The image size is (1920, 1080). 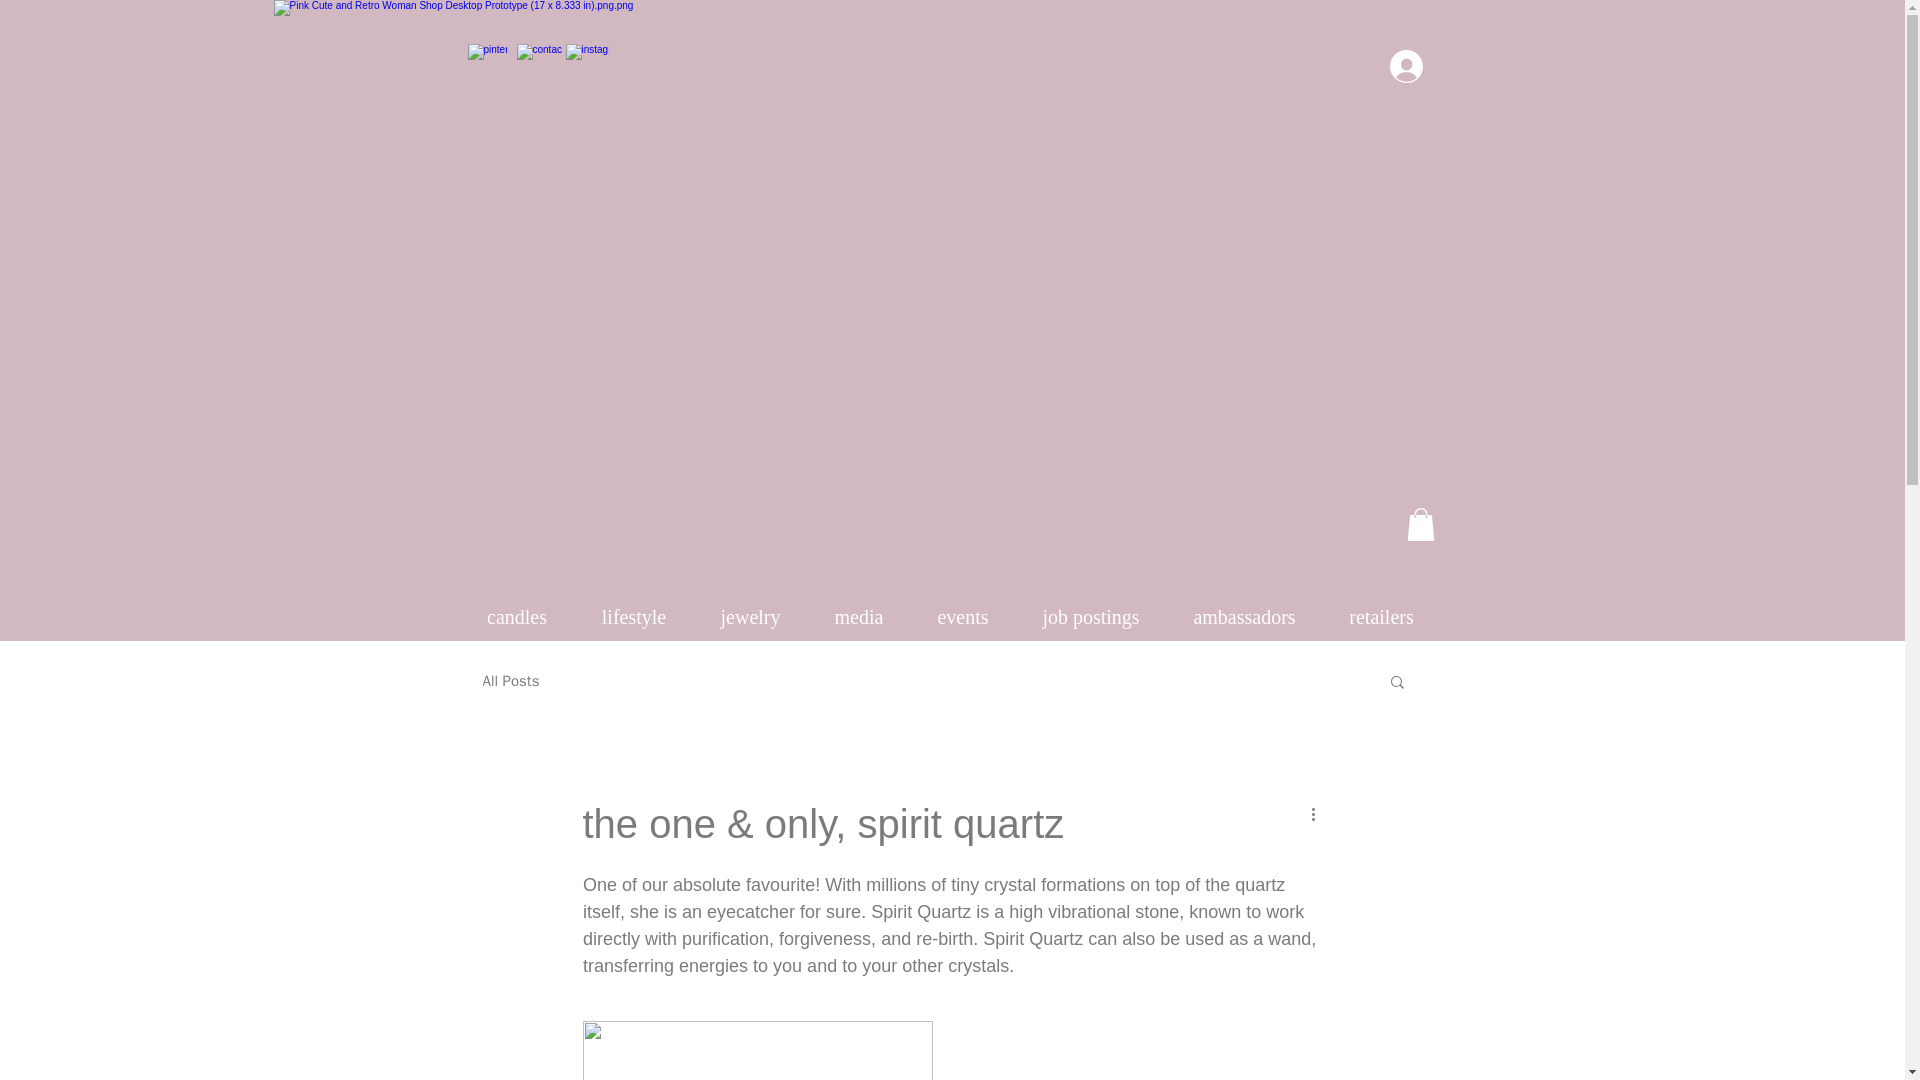 What do you see at coordinates (962, 617) in the screenshot?
I see `events` at bounding box center [962, 617].